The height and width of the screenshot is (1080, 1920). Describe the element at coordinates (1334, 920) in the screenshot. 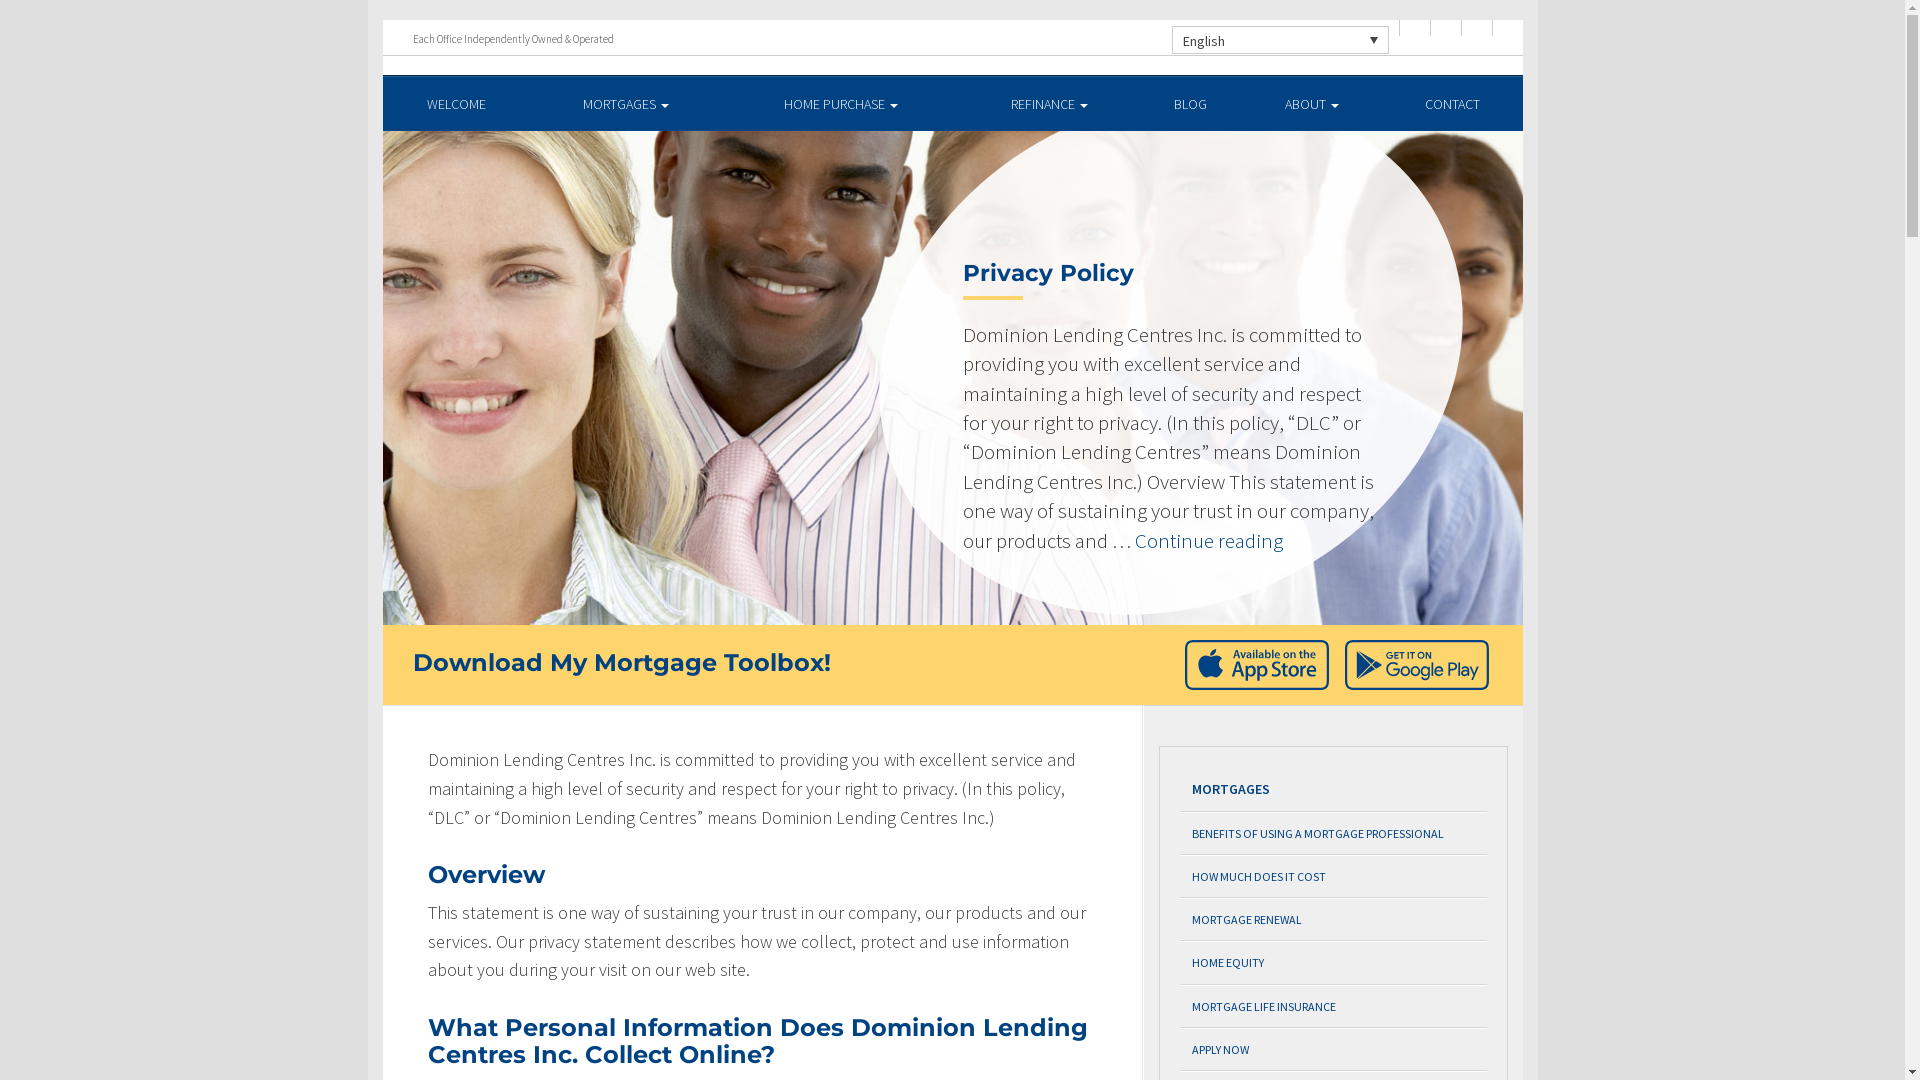

I see `MORTGAGE RENEWAL` at that location.